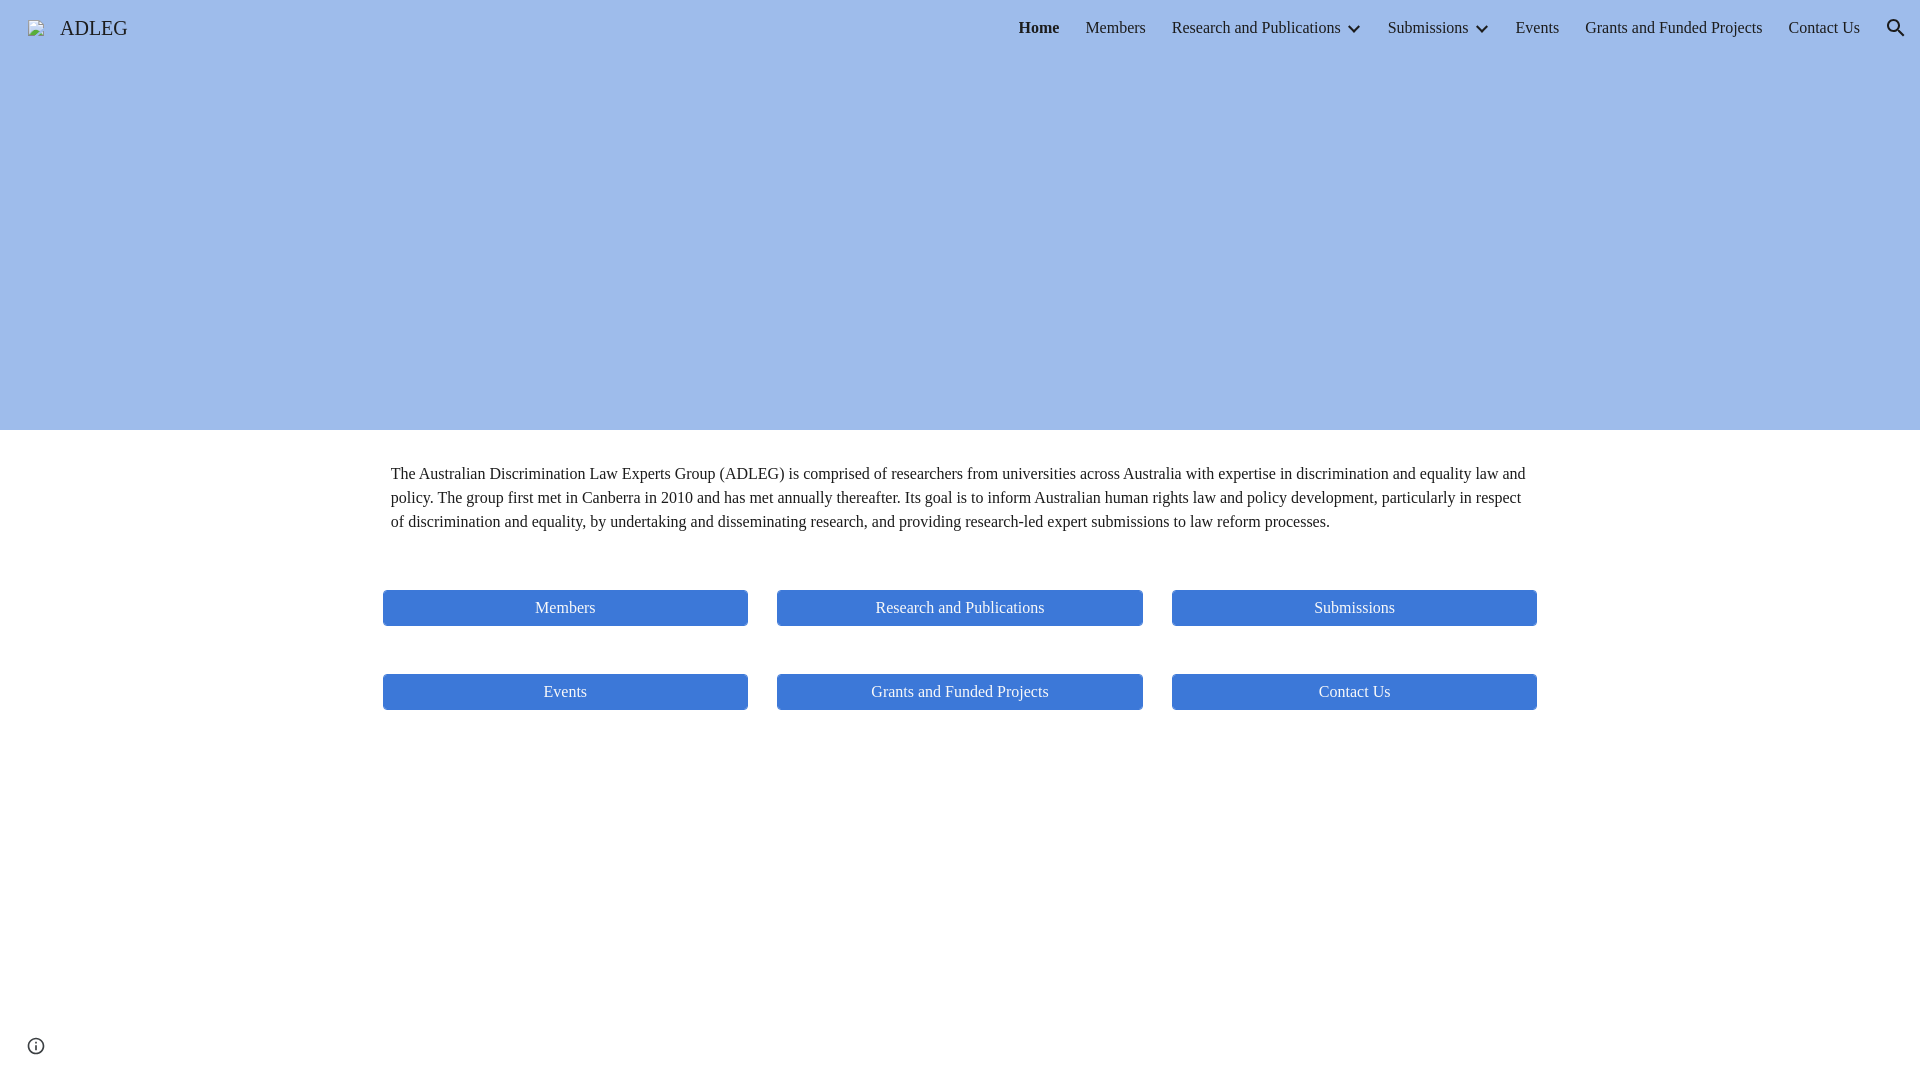 The height and width of the screenshot is (1080, 1920). Describe the element at coordinates (1256, 28) in the screenshot. I see `Research and Publications` at that location.